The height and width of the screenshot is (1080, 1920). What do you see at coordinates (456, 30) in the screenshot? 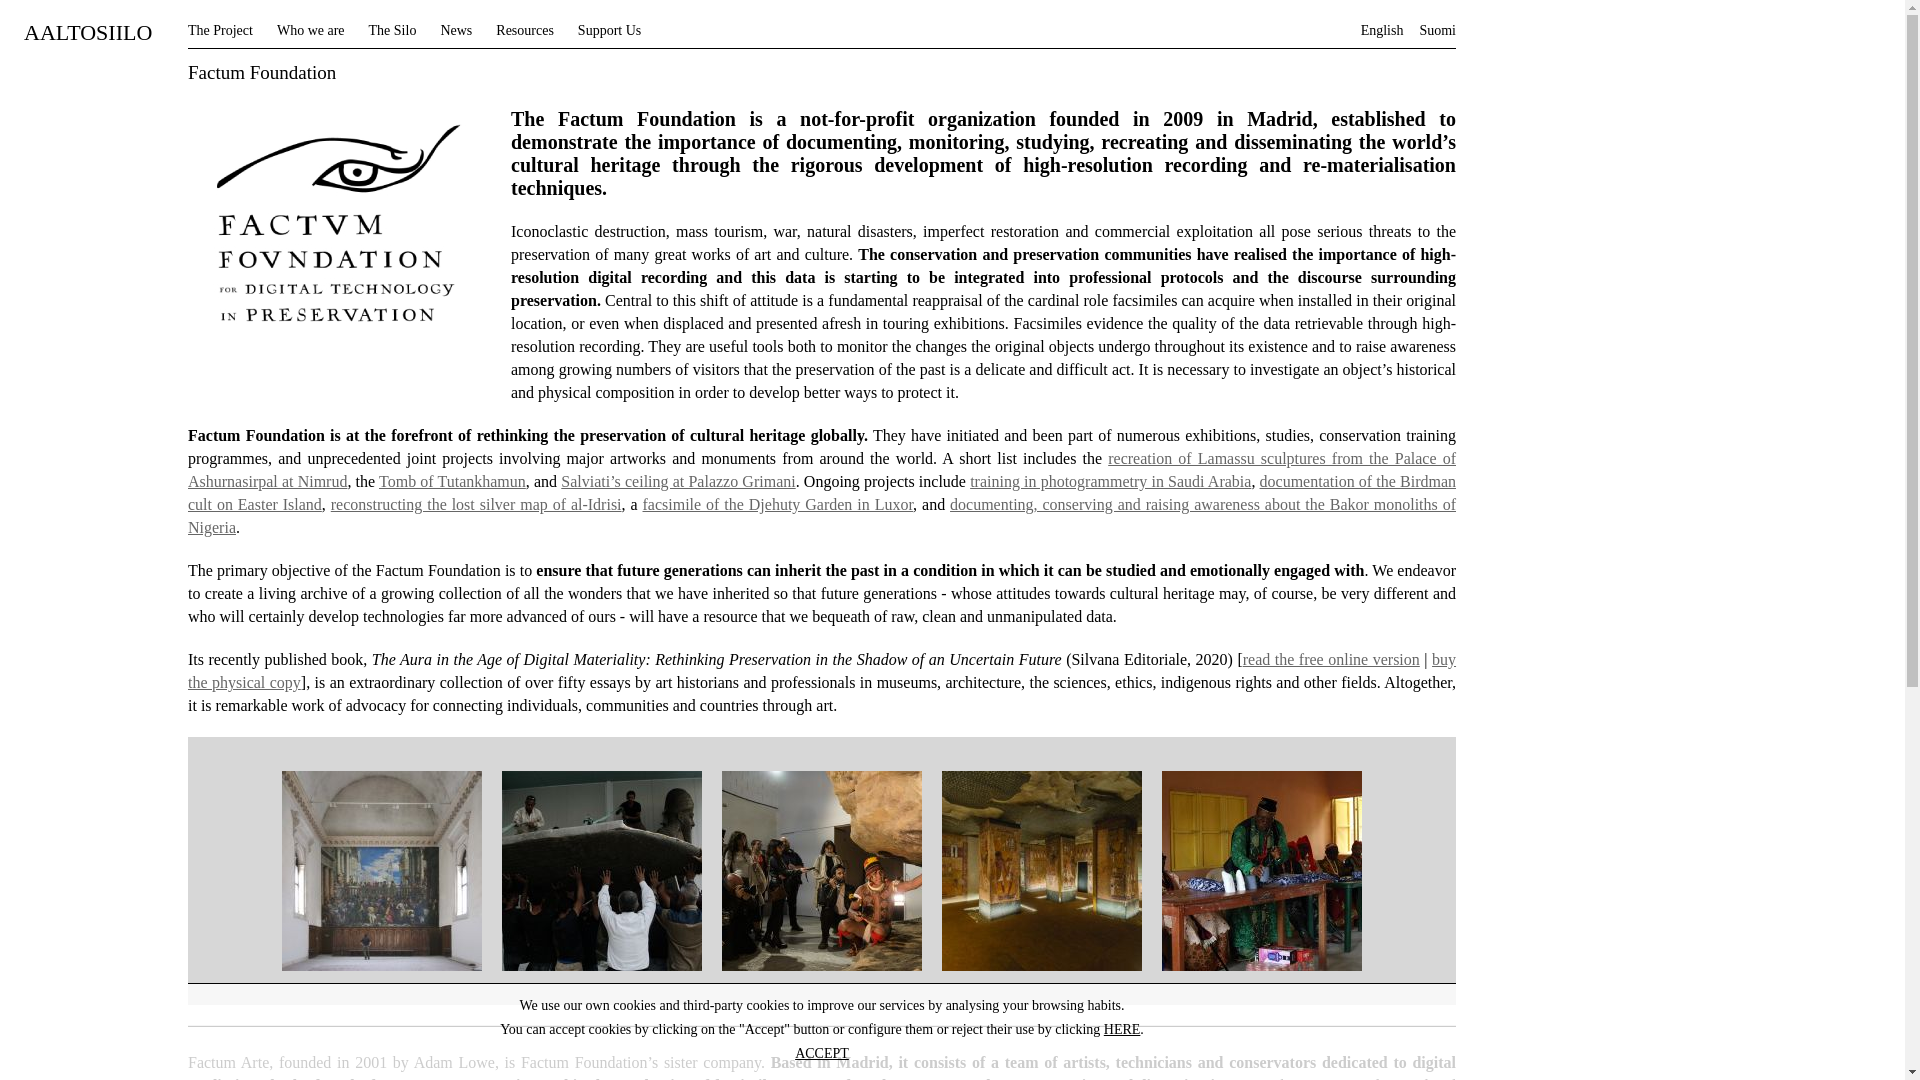
I see `News` at bounding box center [456, 30].